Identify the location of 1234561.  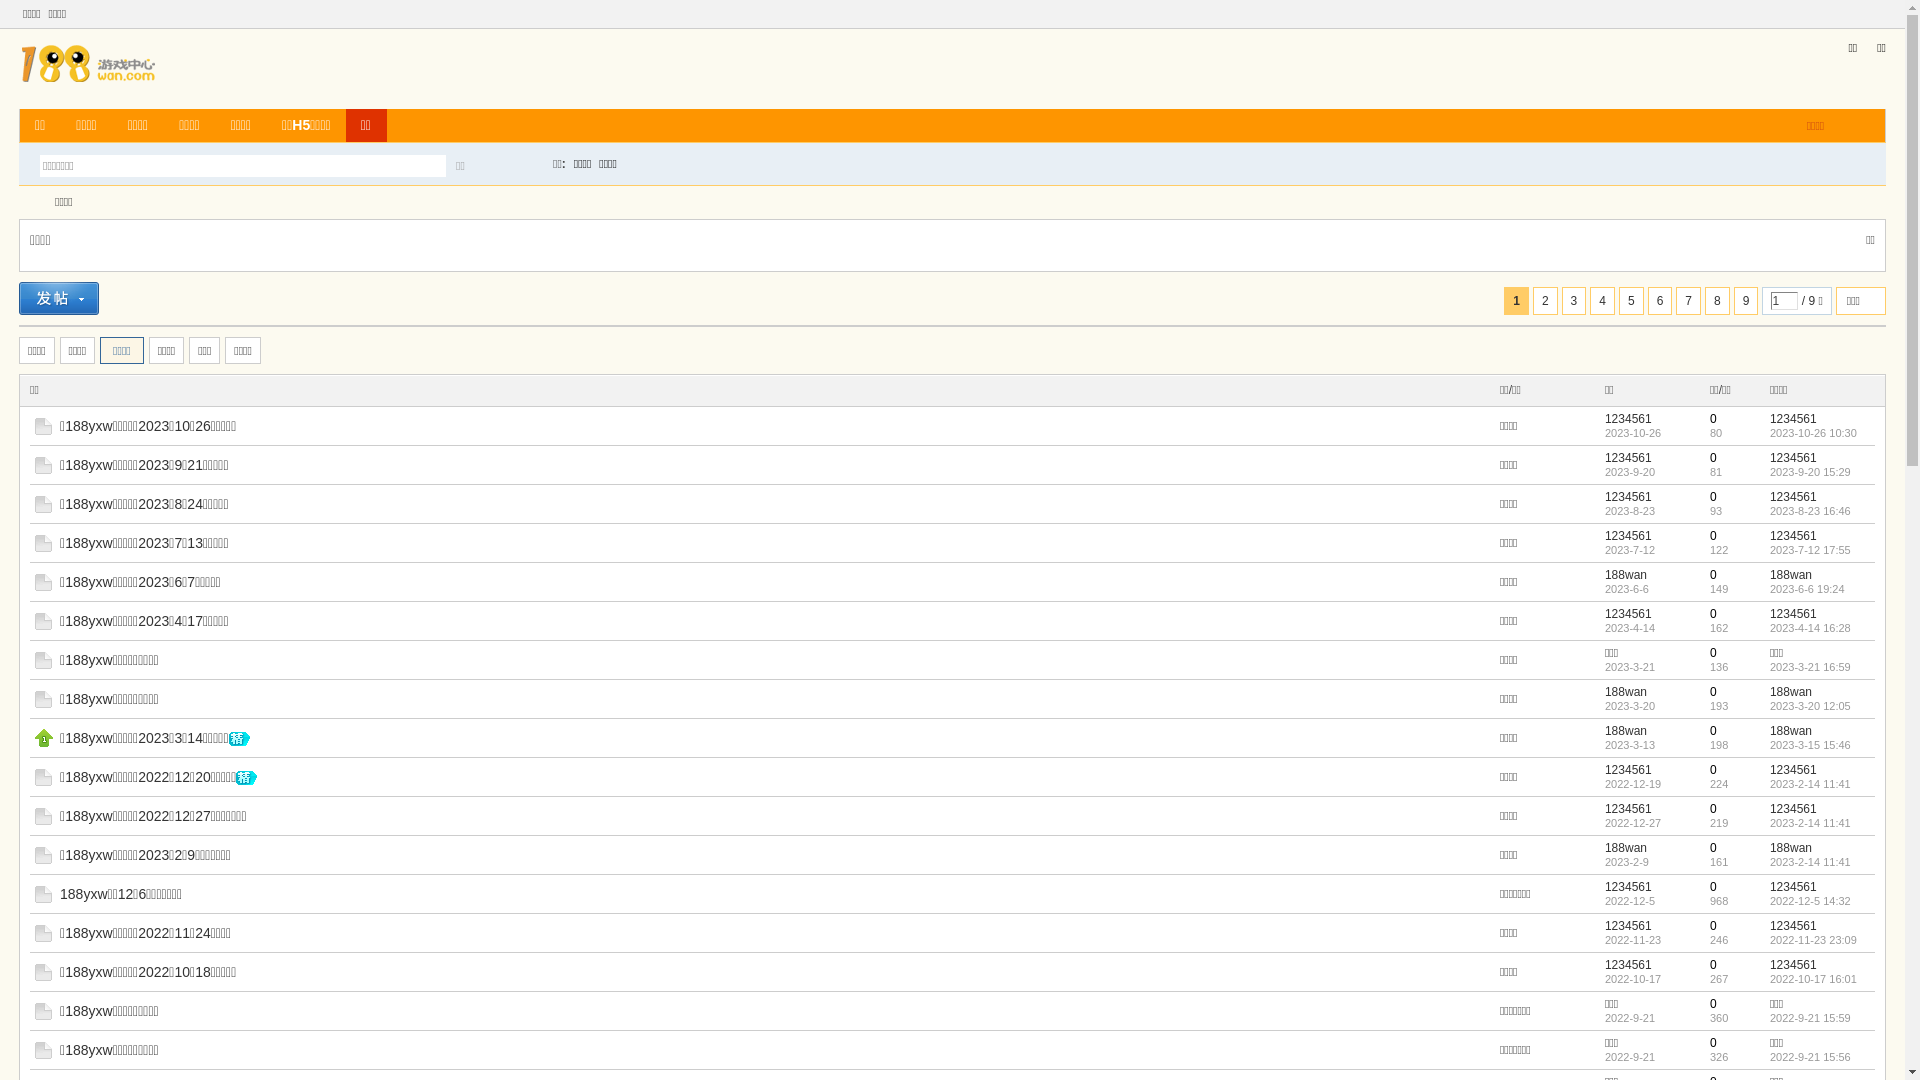
(1628, 809).